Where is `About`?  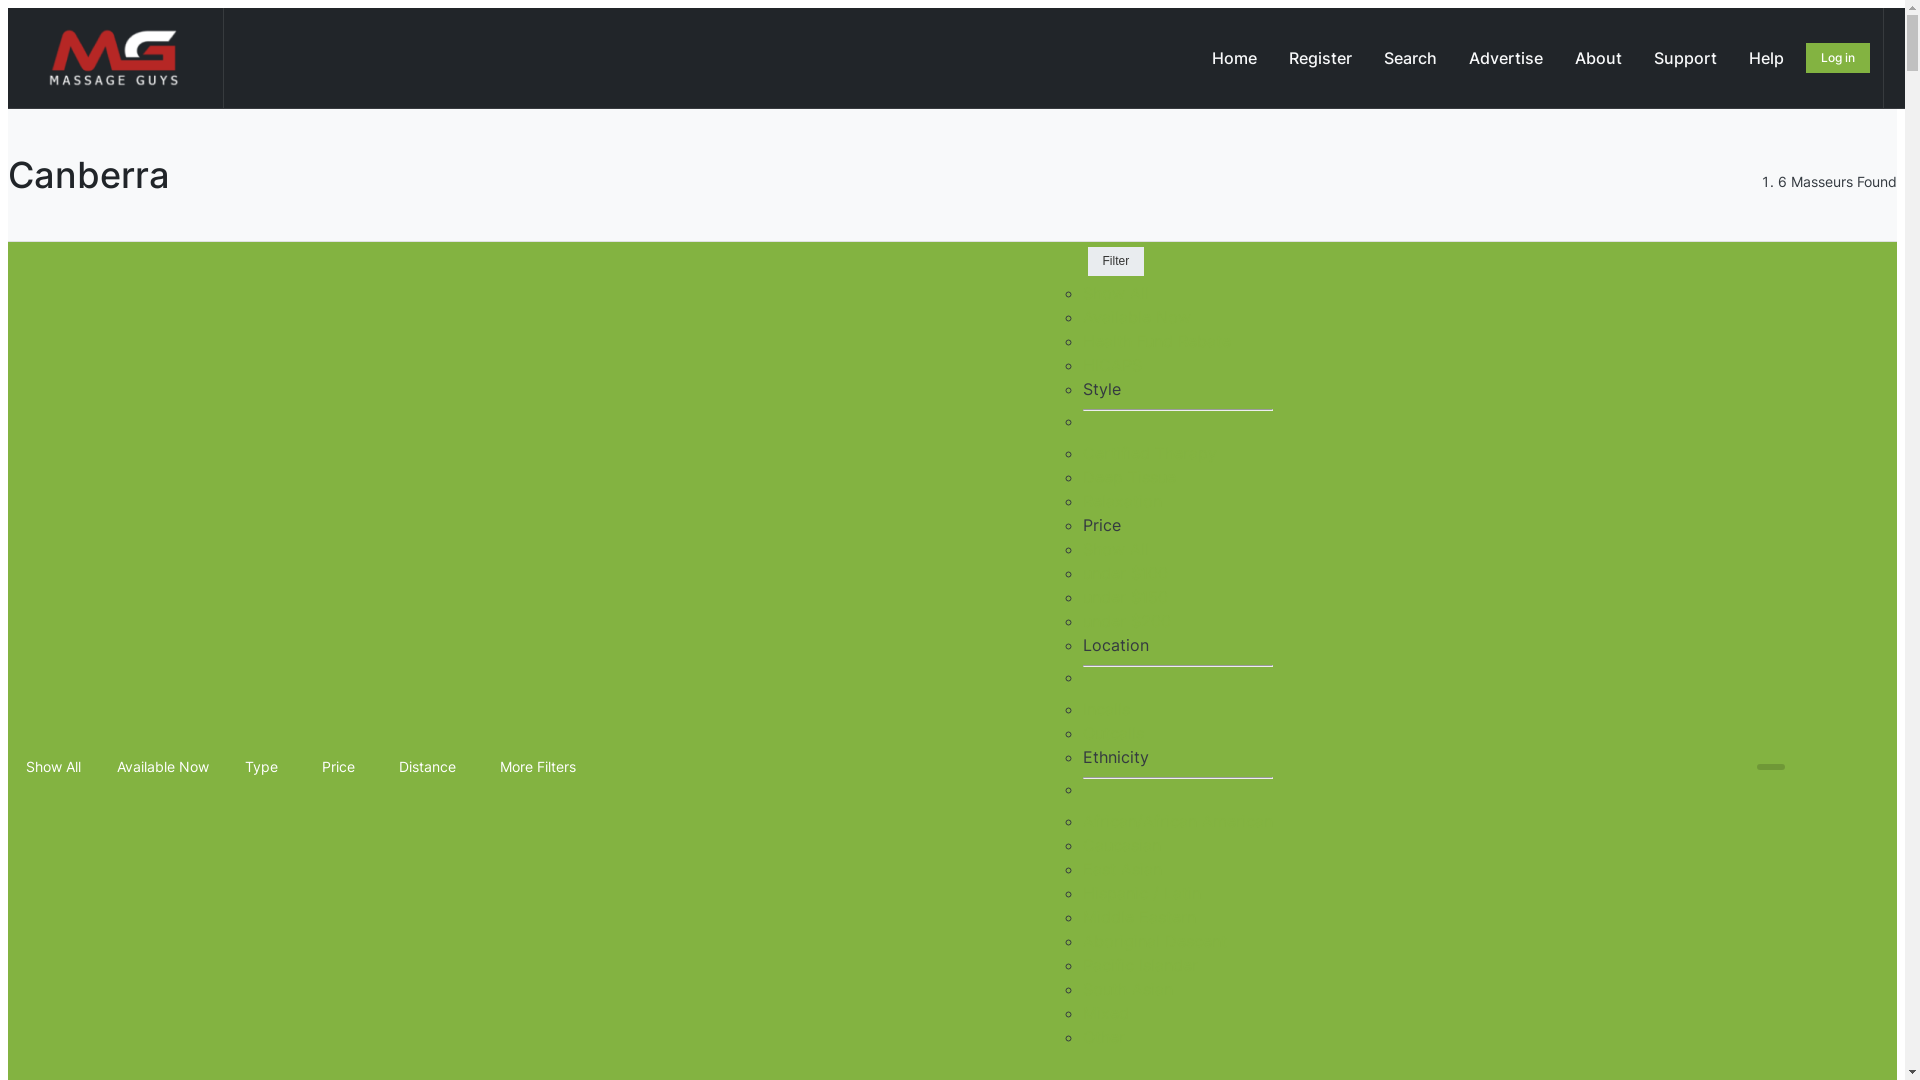
About is located at coordinates (1598, 58).